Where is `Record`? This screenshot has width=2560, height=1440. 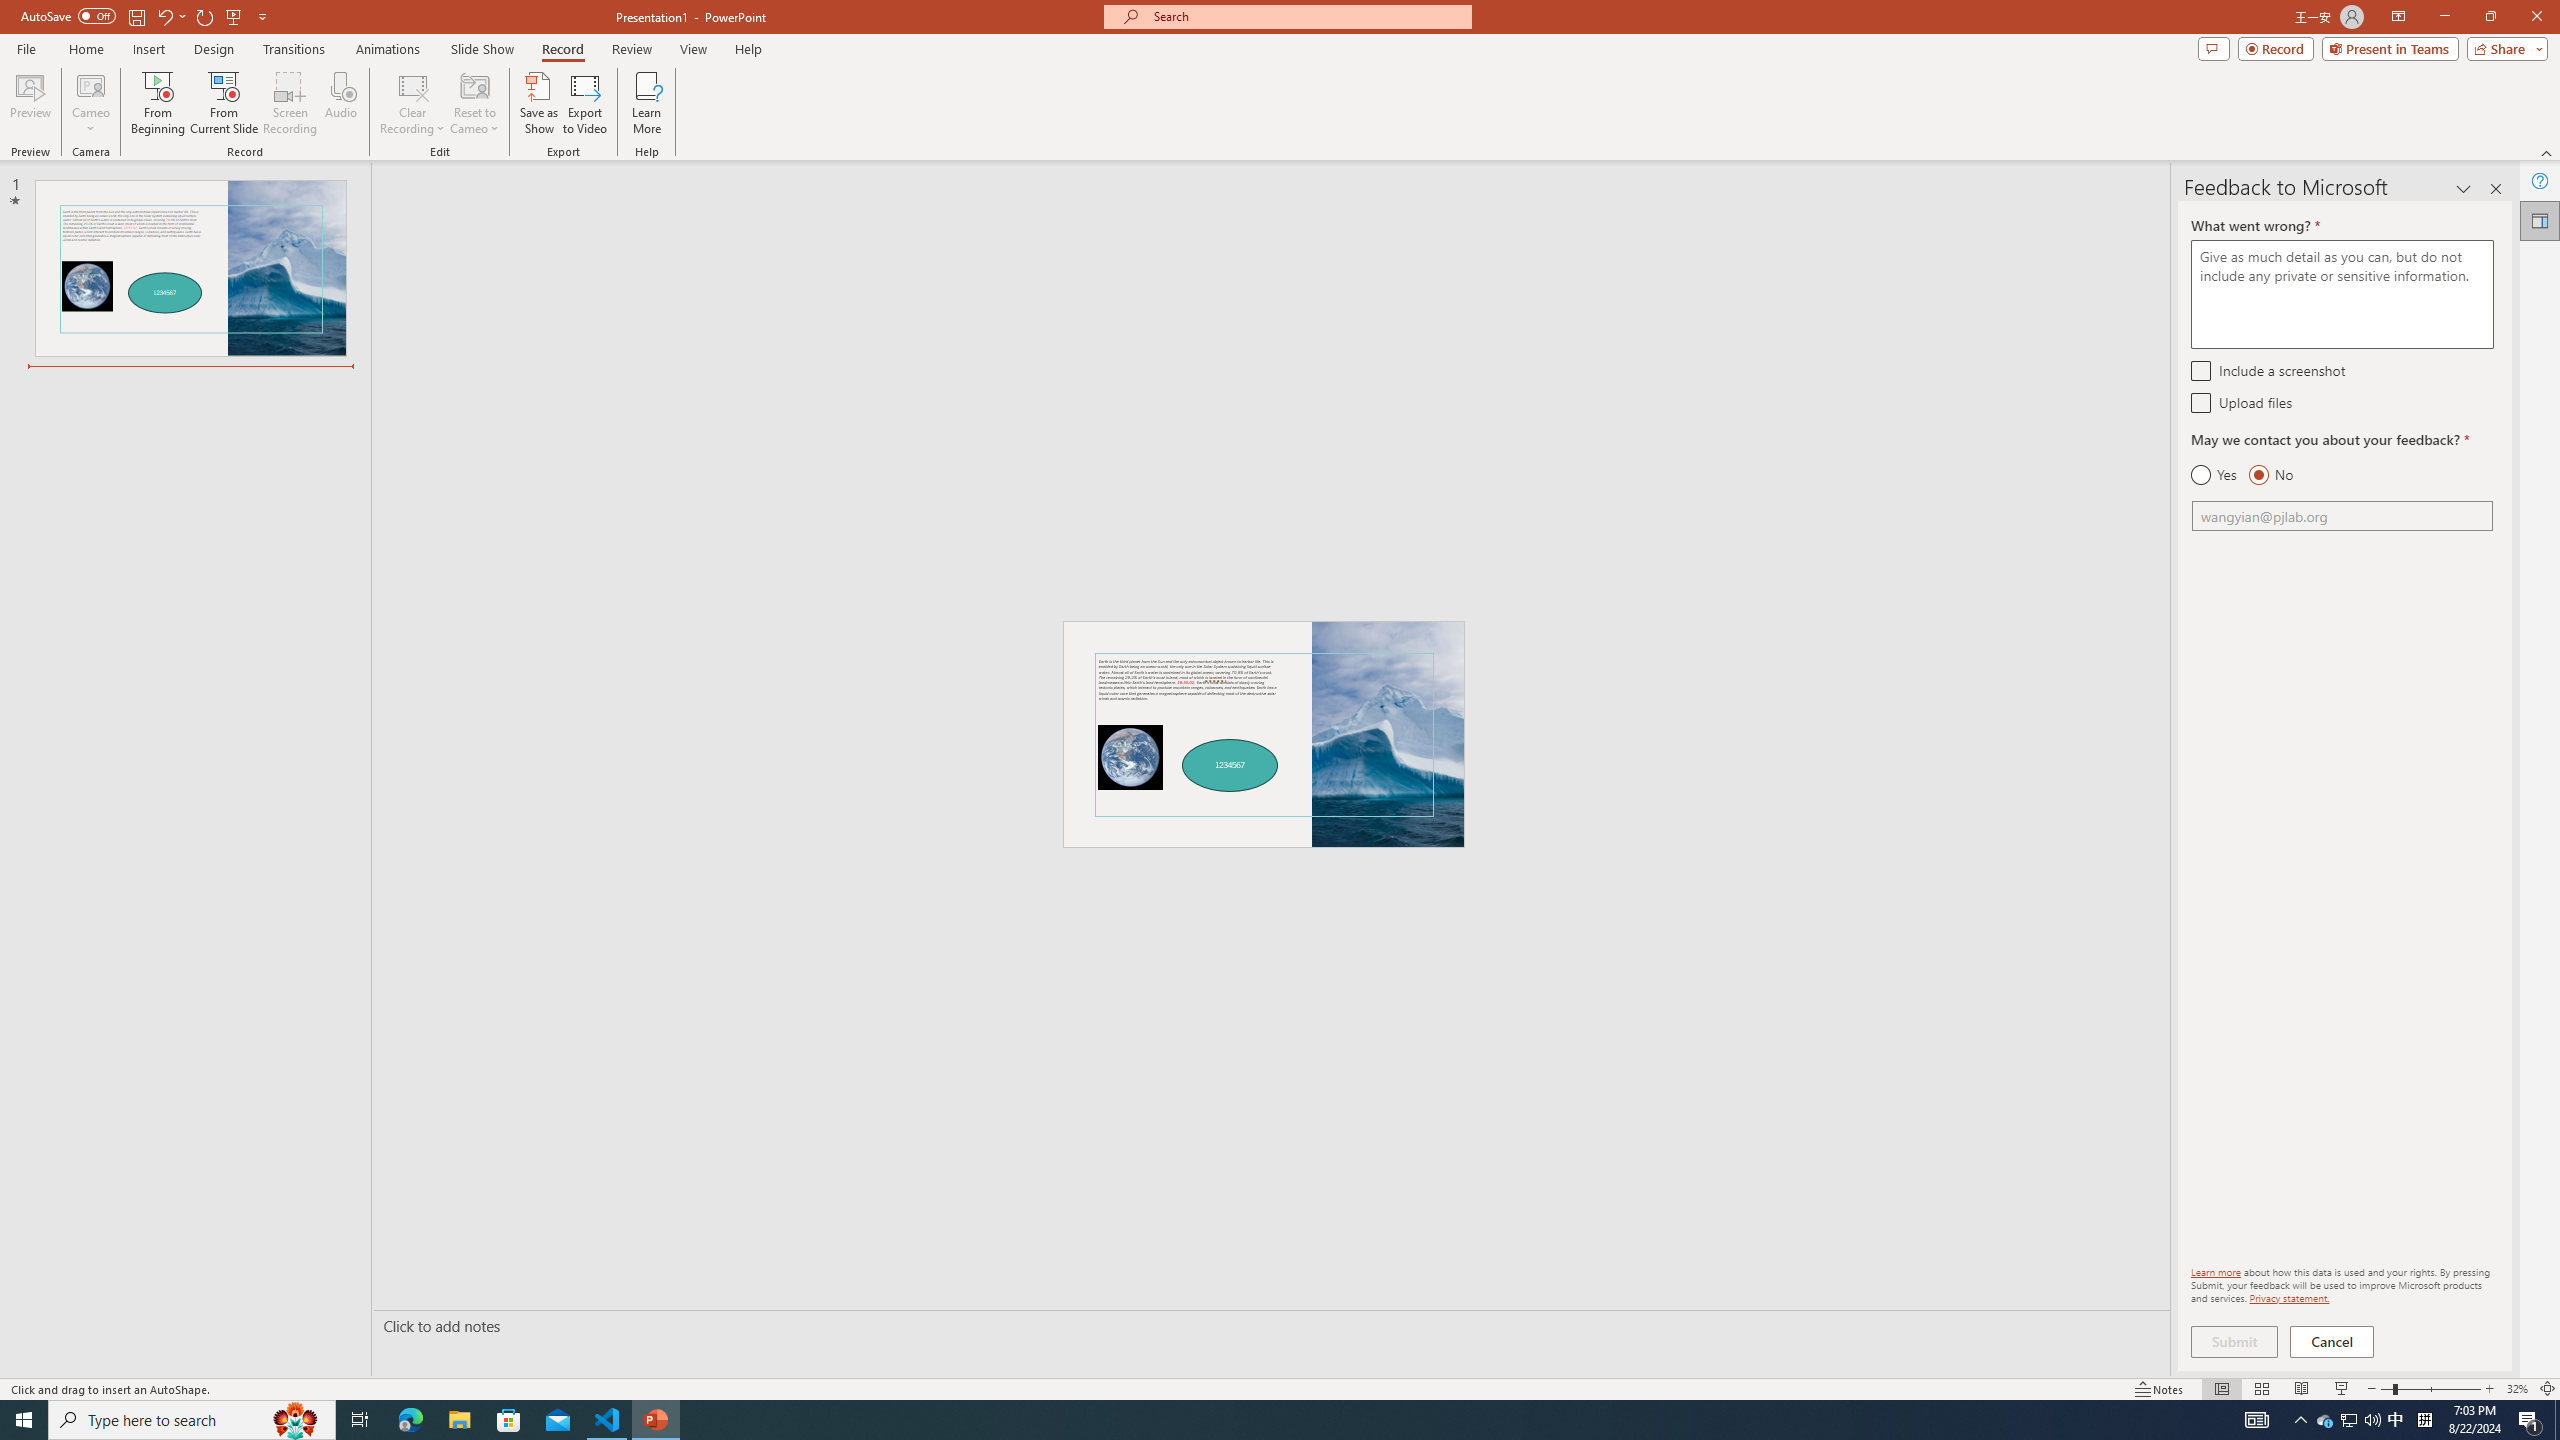 Record is located at coordinates (2276, 48).